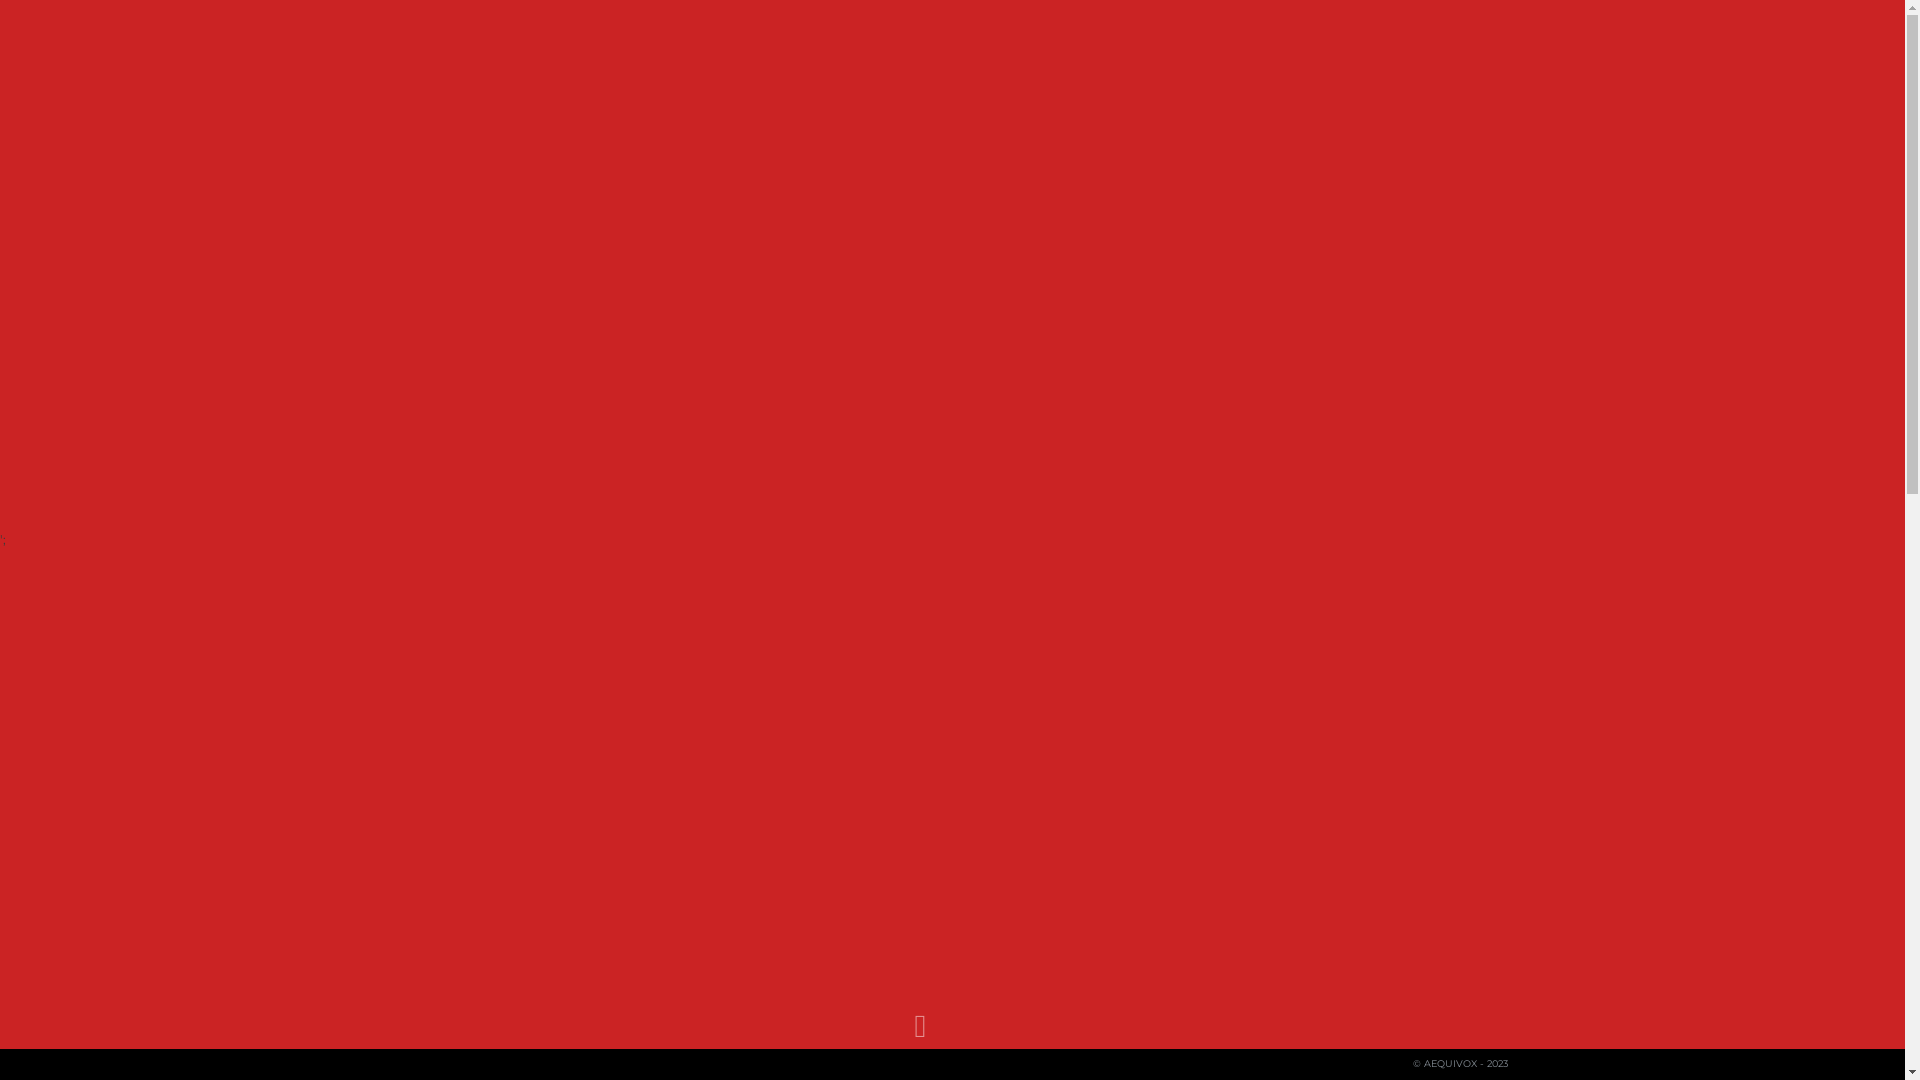  What do you see at coordinates (406, 1064) in the screenshot?
I see `FACEBOOK` at bounding box center [406, 1064].